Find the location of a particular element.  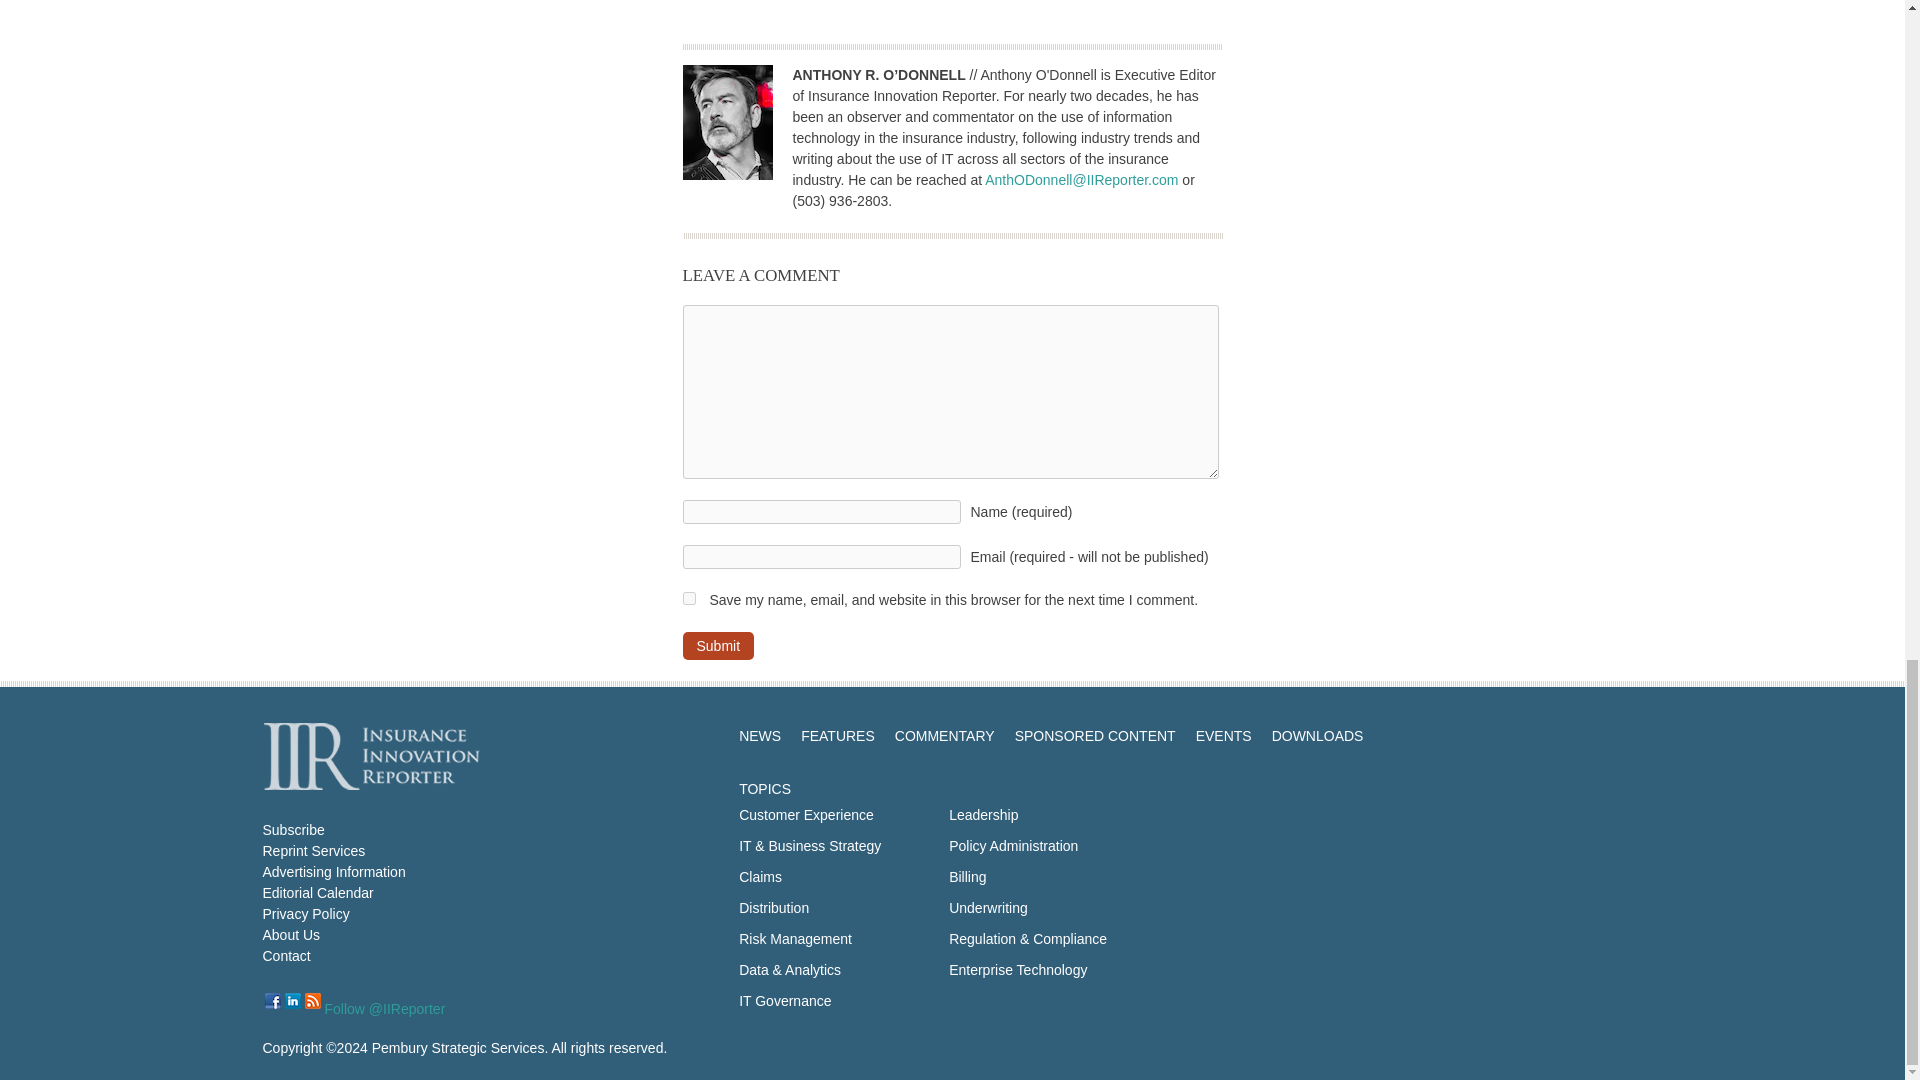

Submit is located at coordinates (718, 645).